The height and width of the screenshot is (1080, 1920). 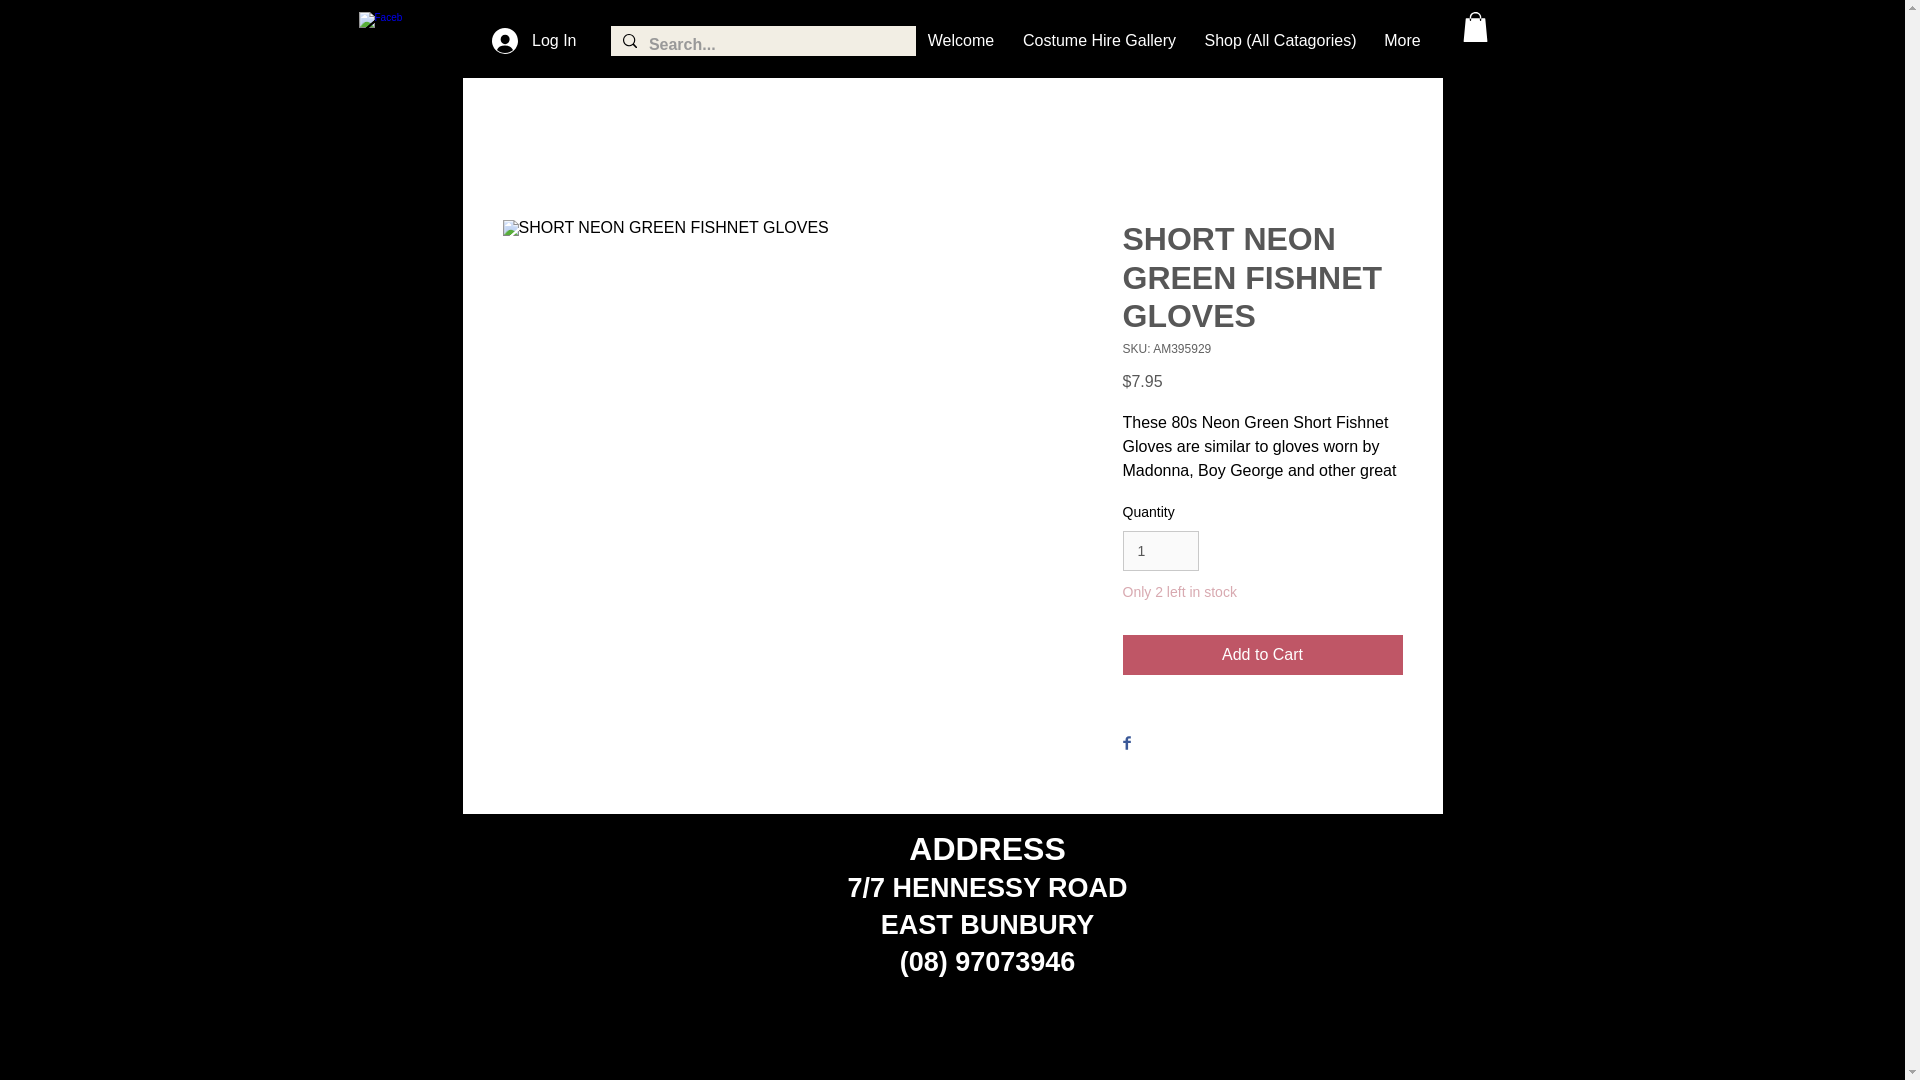 I want to click on Welcome, so click(x=960, y=40).